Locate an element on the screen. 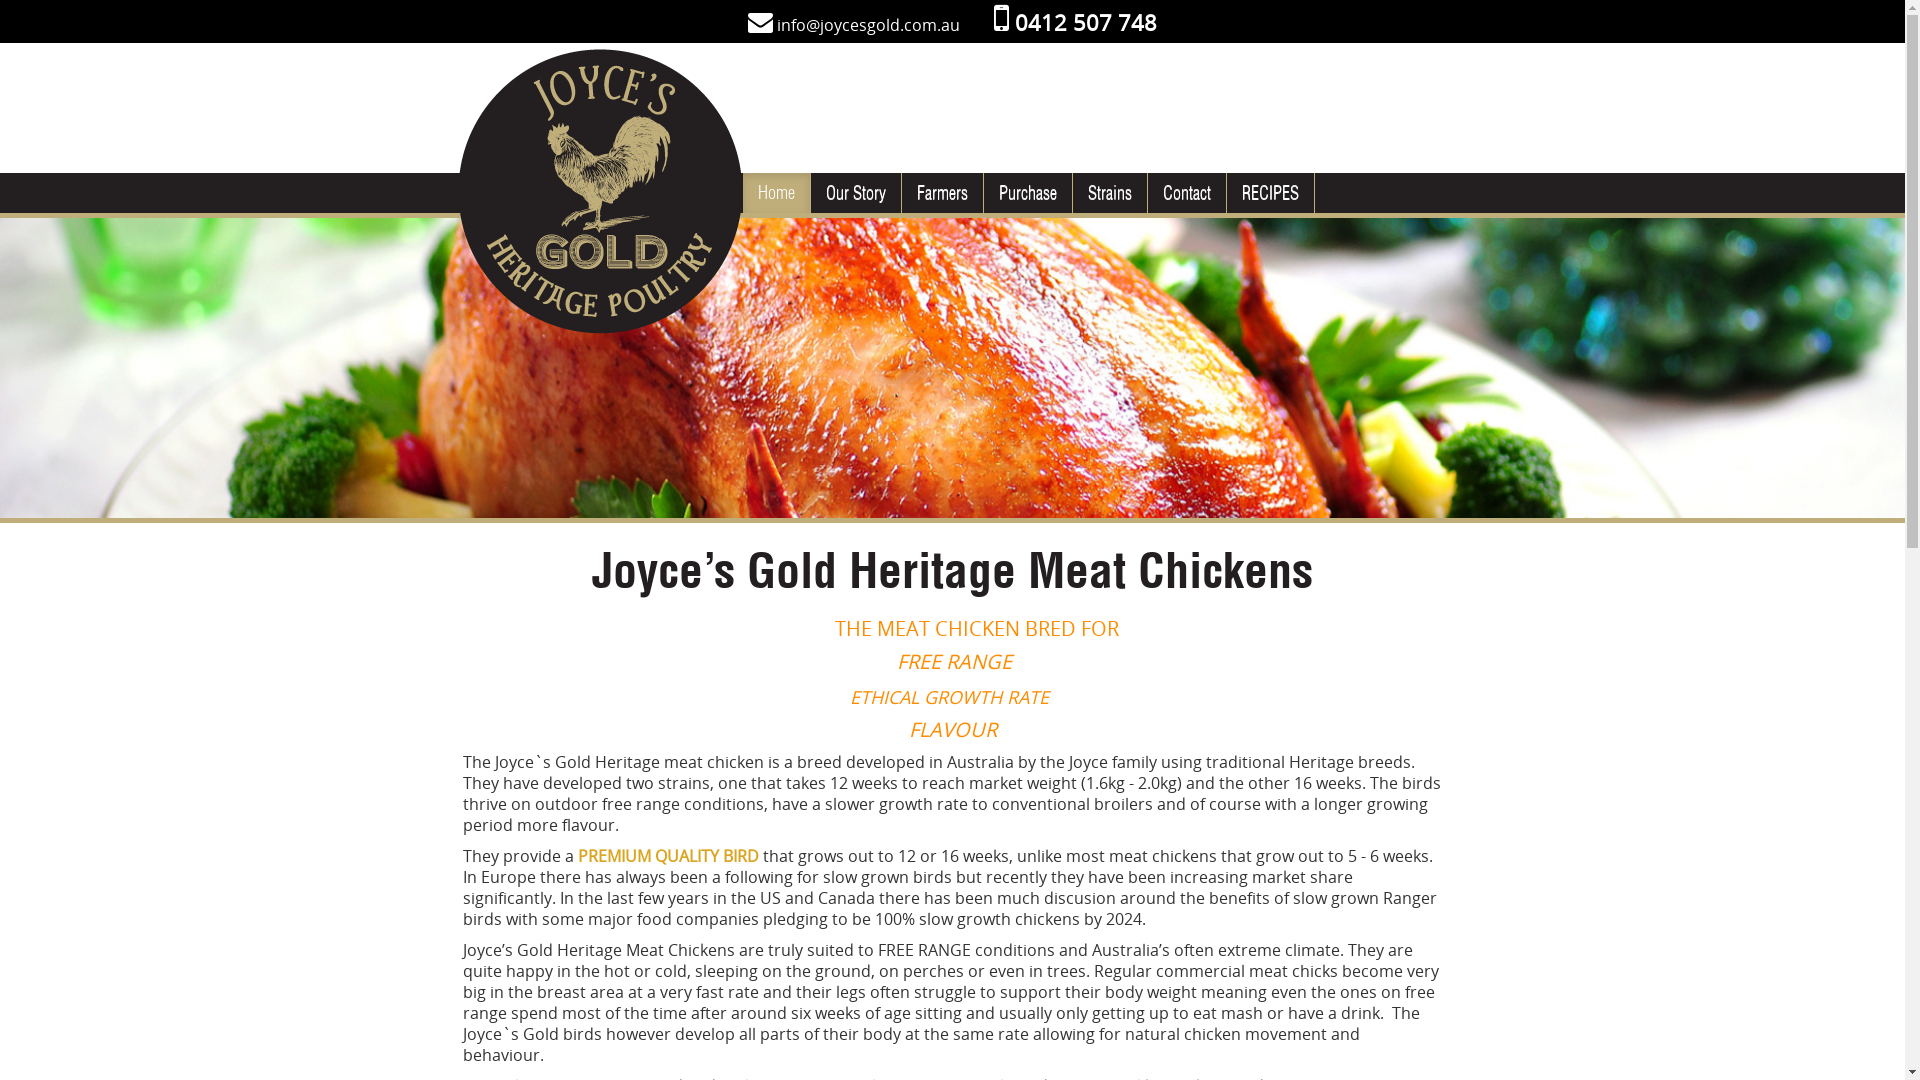 The image size is (1920, 1080). Our Story is located at coordinates (855, 193).